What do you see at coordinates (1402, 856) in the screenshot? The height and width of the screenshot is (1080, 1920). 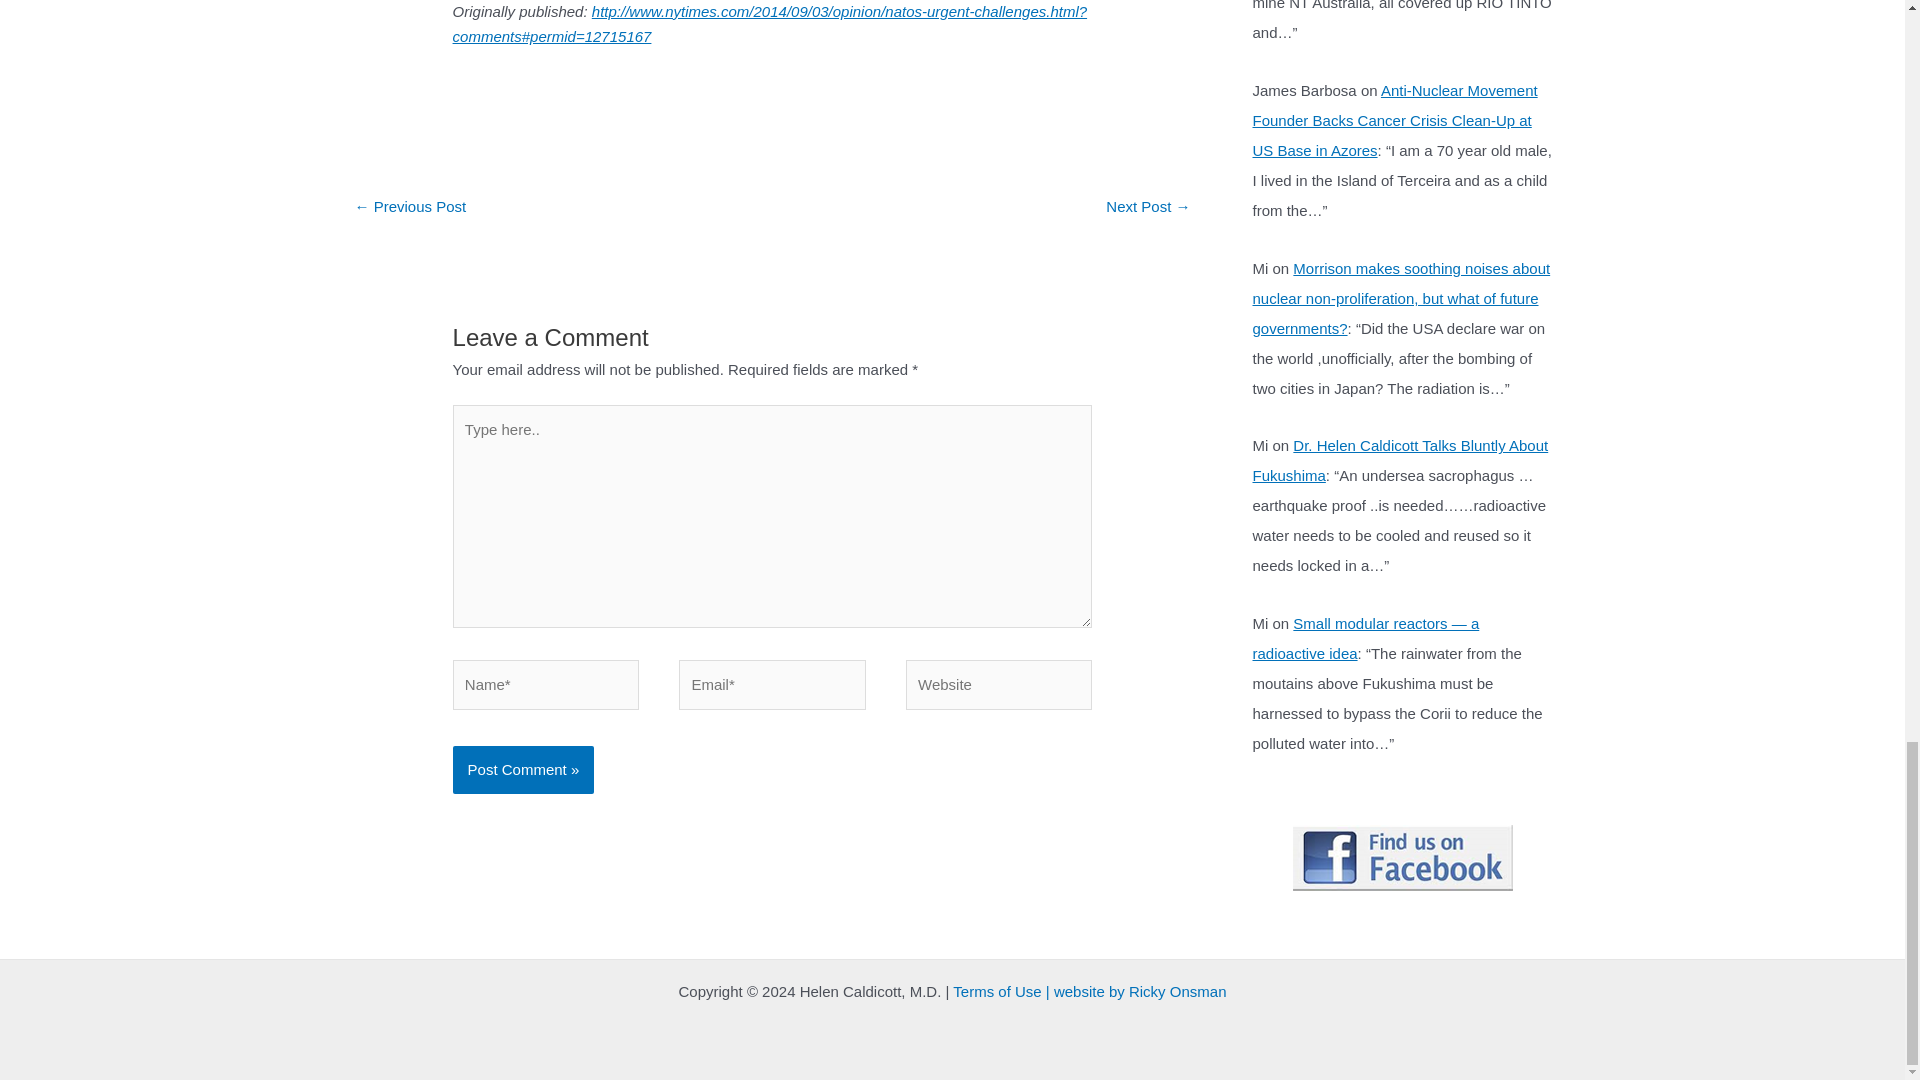 I see `go to Helen's Facebook page` at bounding box center [1402, 856].